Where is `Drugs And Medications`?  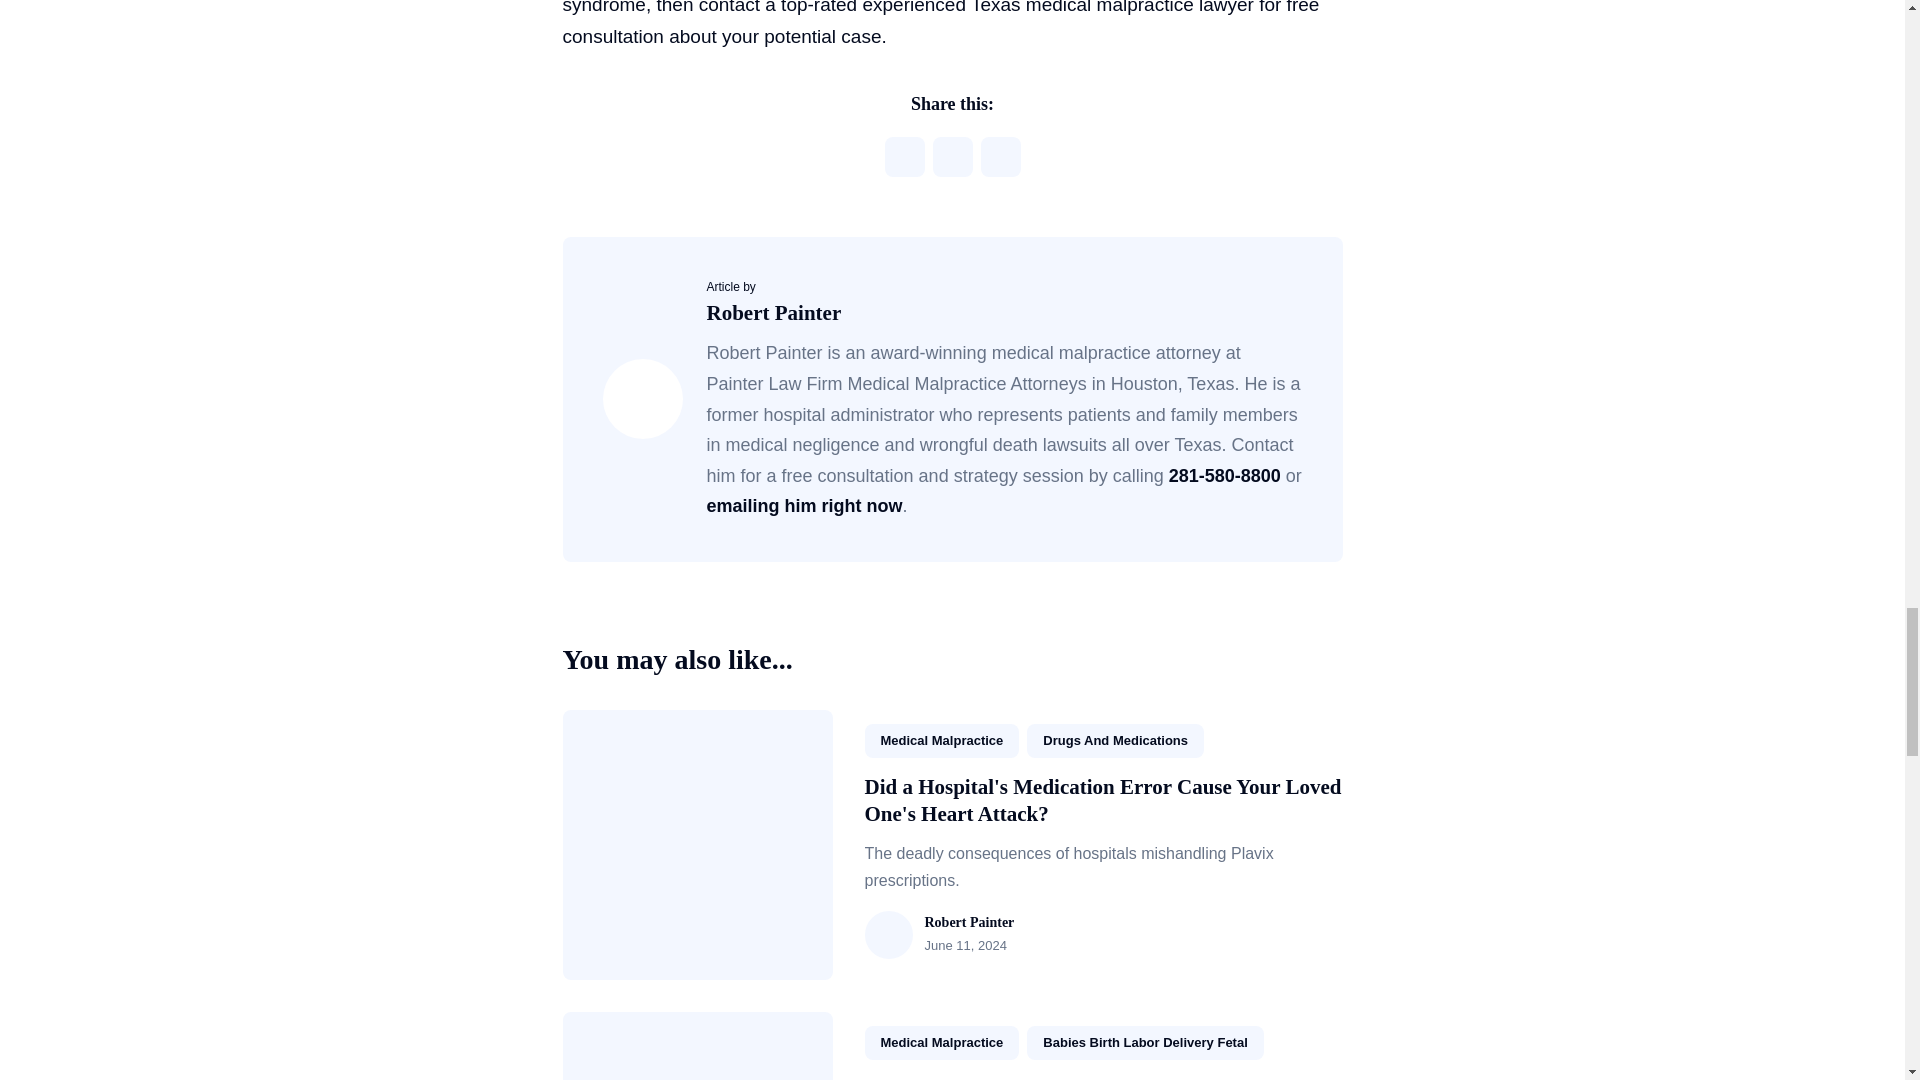
Drugs And Medications is located at coordinates (1115, 740).